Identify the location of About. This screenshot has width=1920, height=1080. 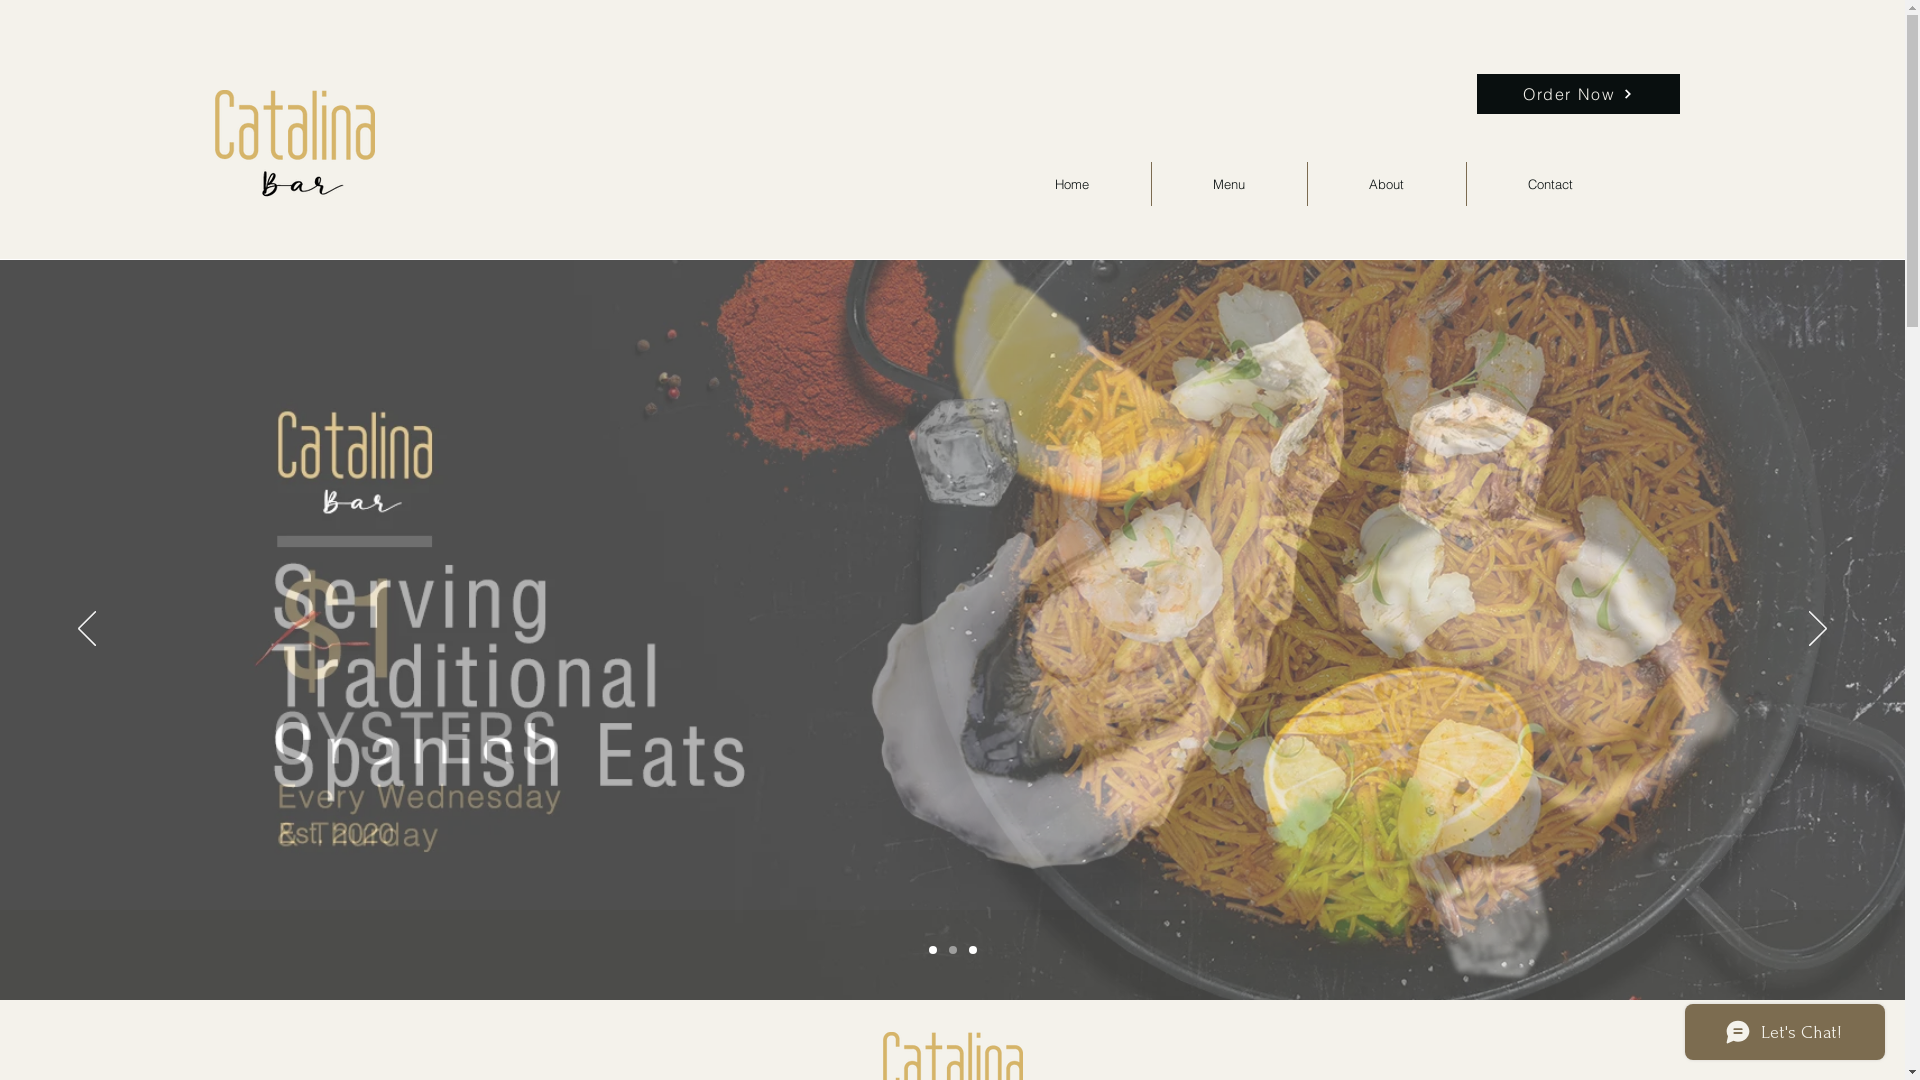
(1387, 184).